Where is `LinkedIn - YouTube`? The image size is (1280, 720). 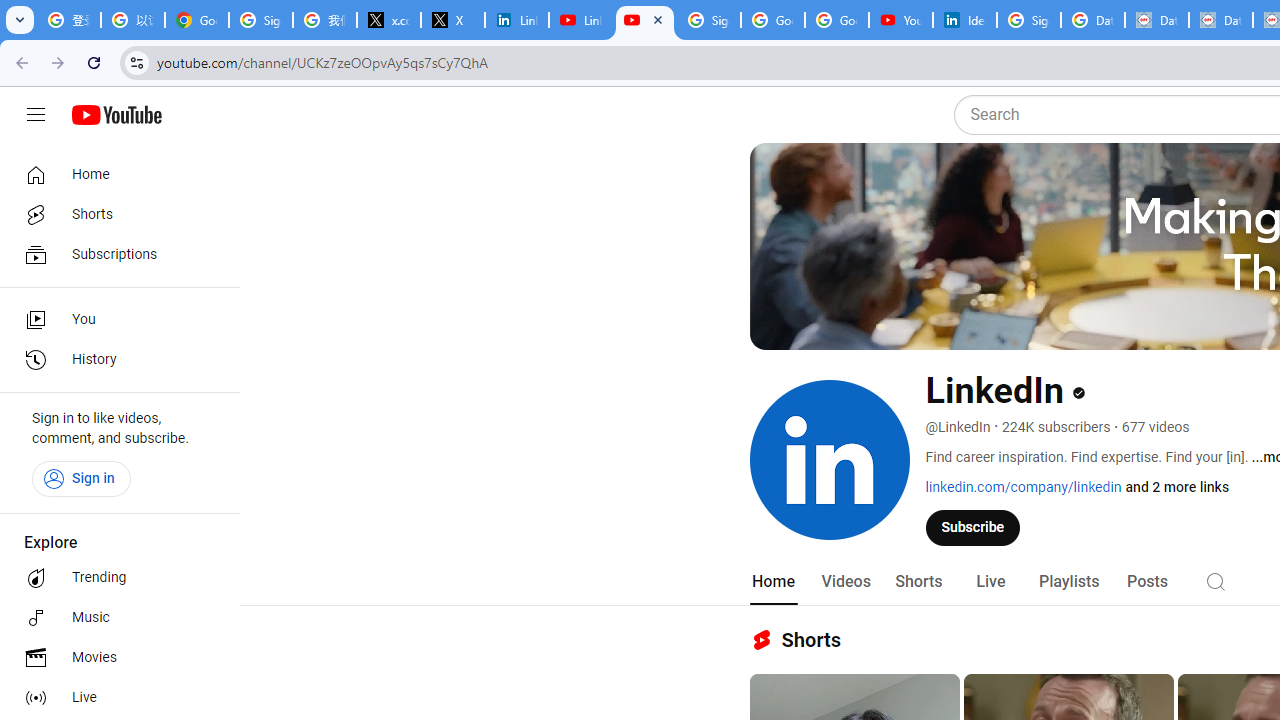 LinkedIn - YouTube is located at coordinates (581, 20).